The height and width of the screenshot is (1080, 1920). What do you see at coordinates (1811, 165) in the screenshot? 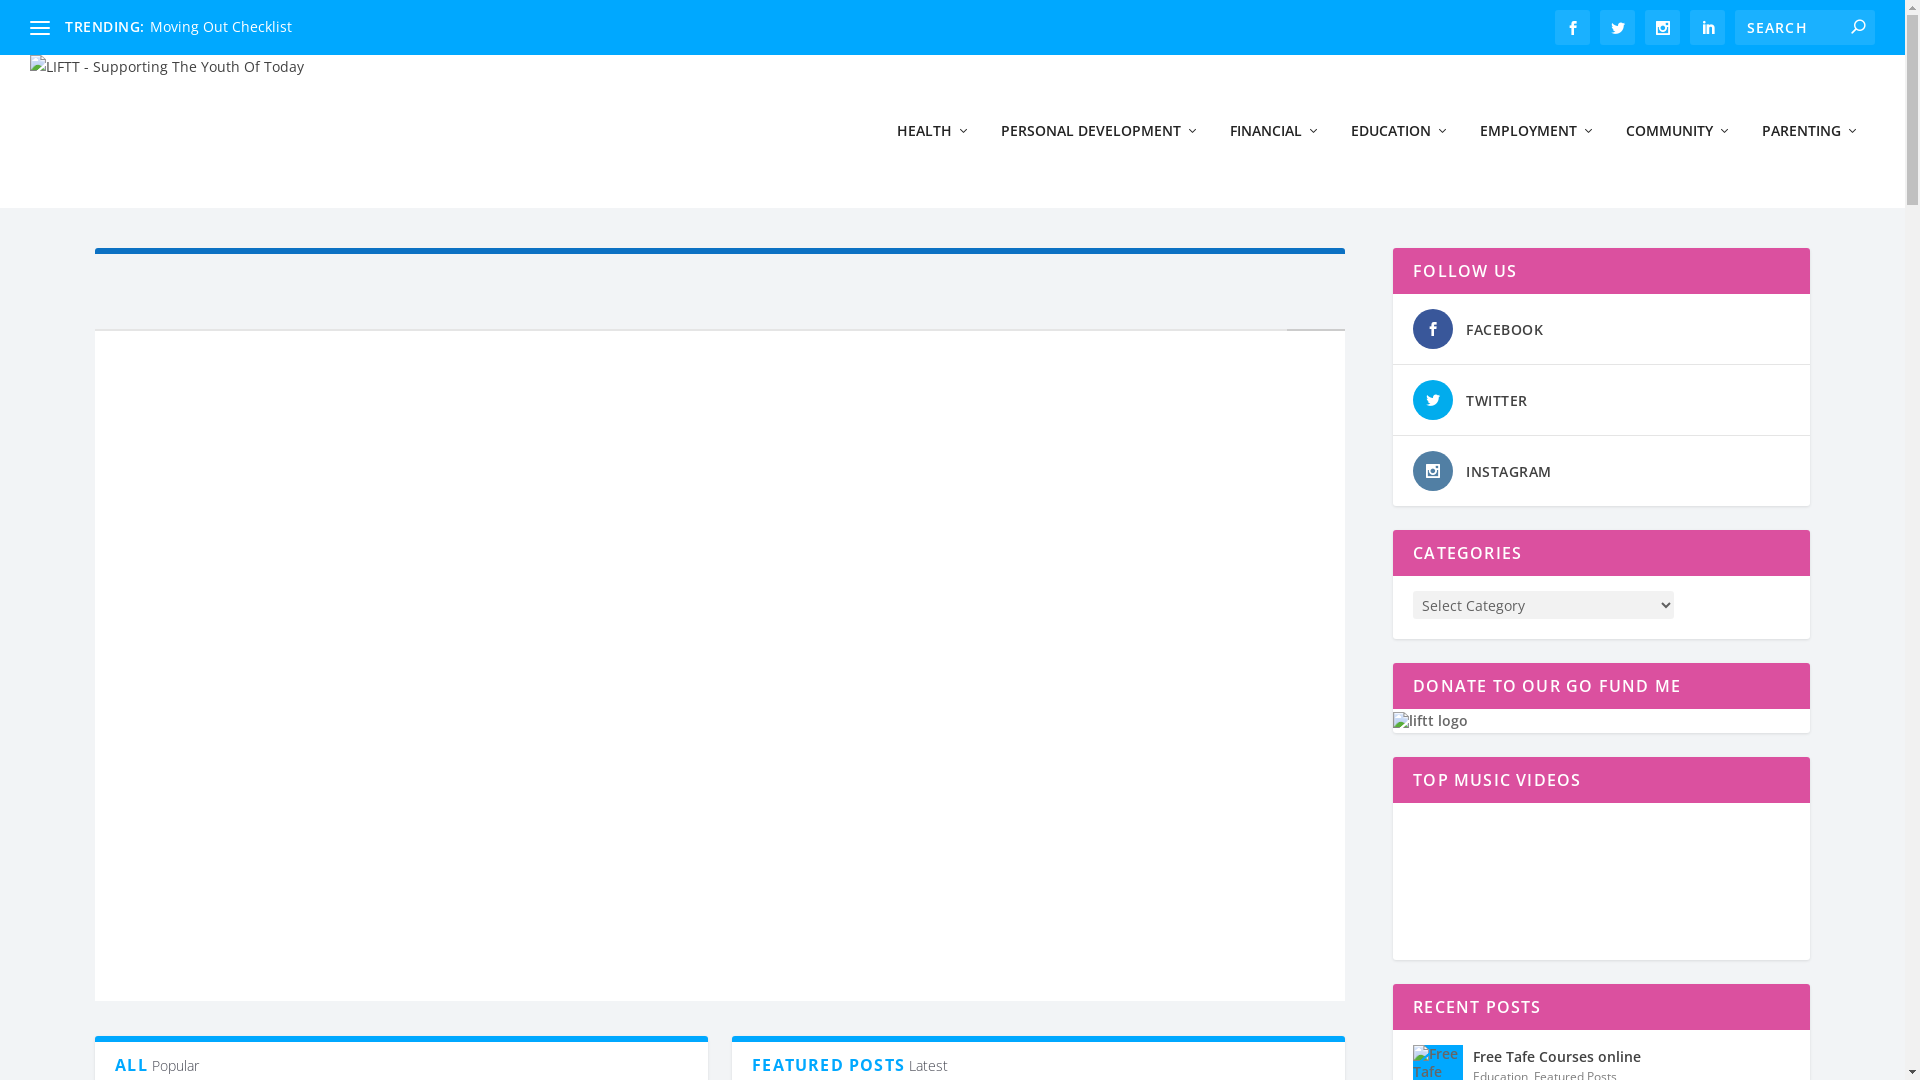
I see `PARENTING` at bounding box center [1811, 165].